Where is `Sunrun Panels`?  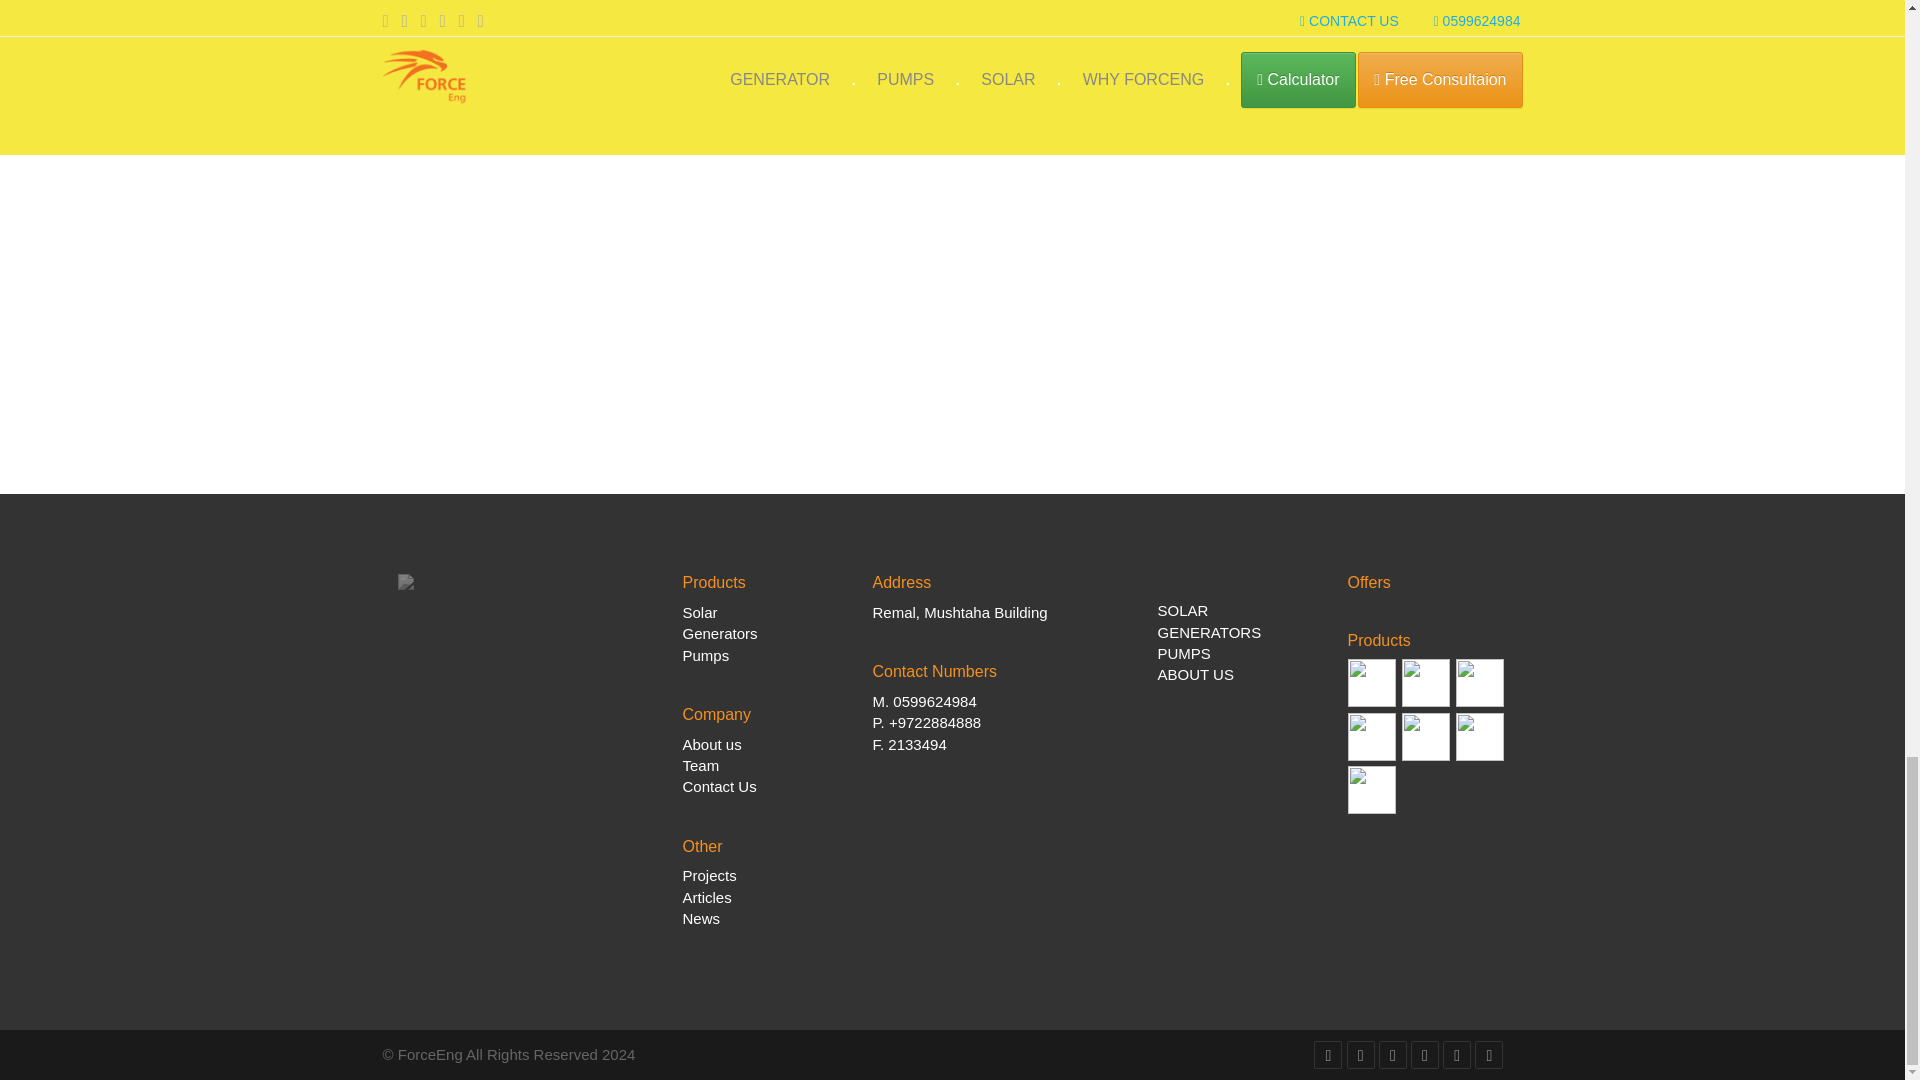
Sunrun Panels is located at coordinates (1425, 736).